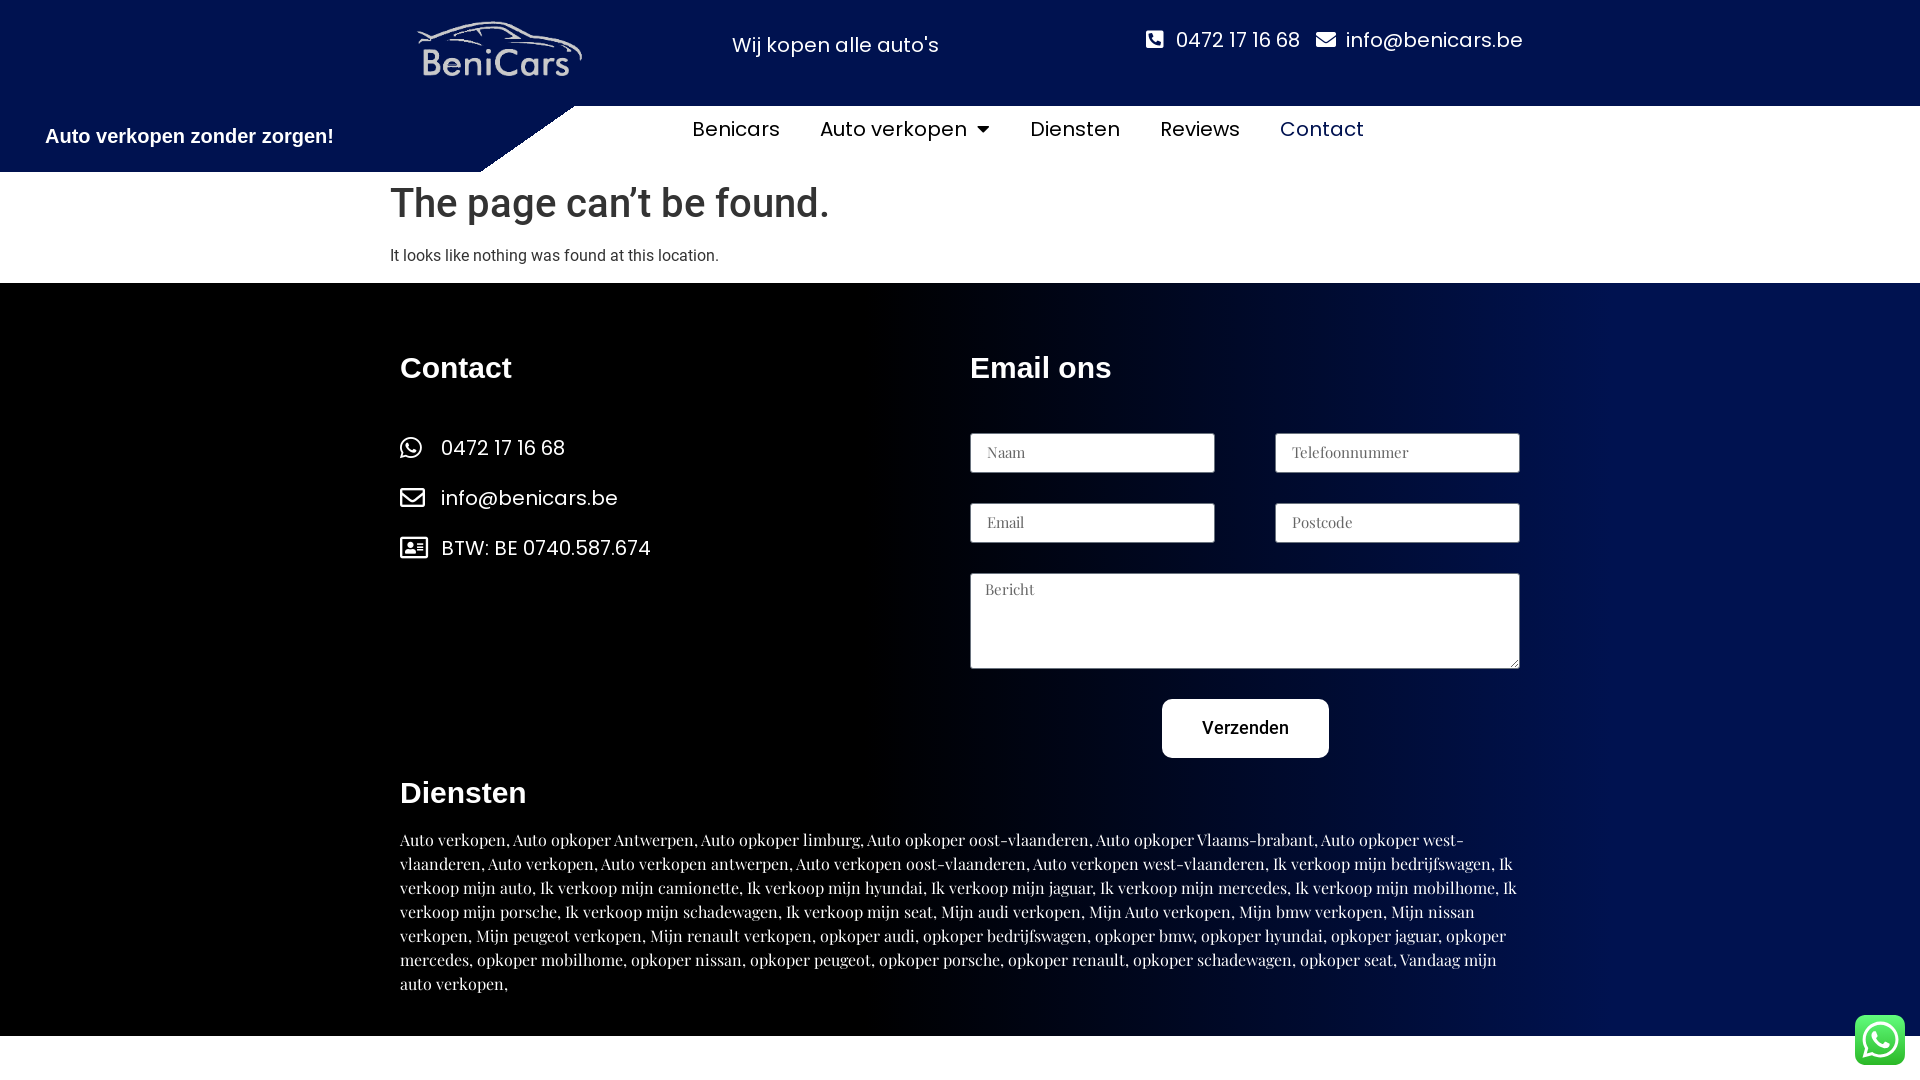 The image size is (1920, 1080). I want to click on opkoper porsche,, so click(942, 960).